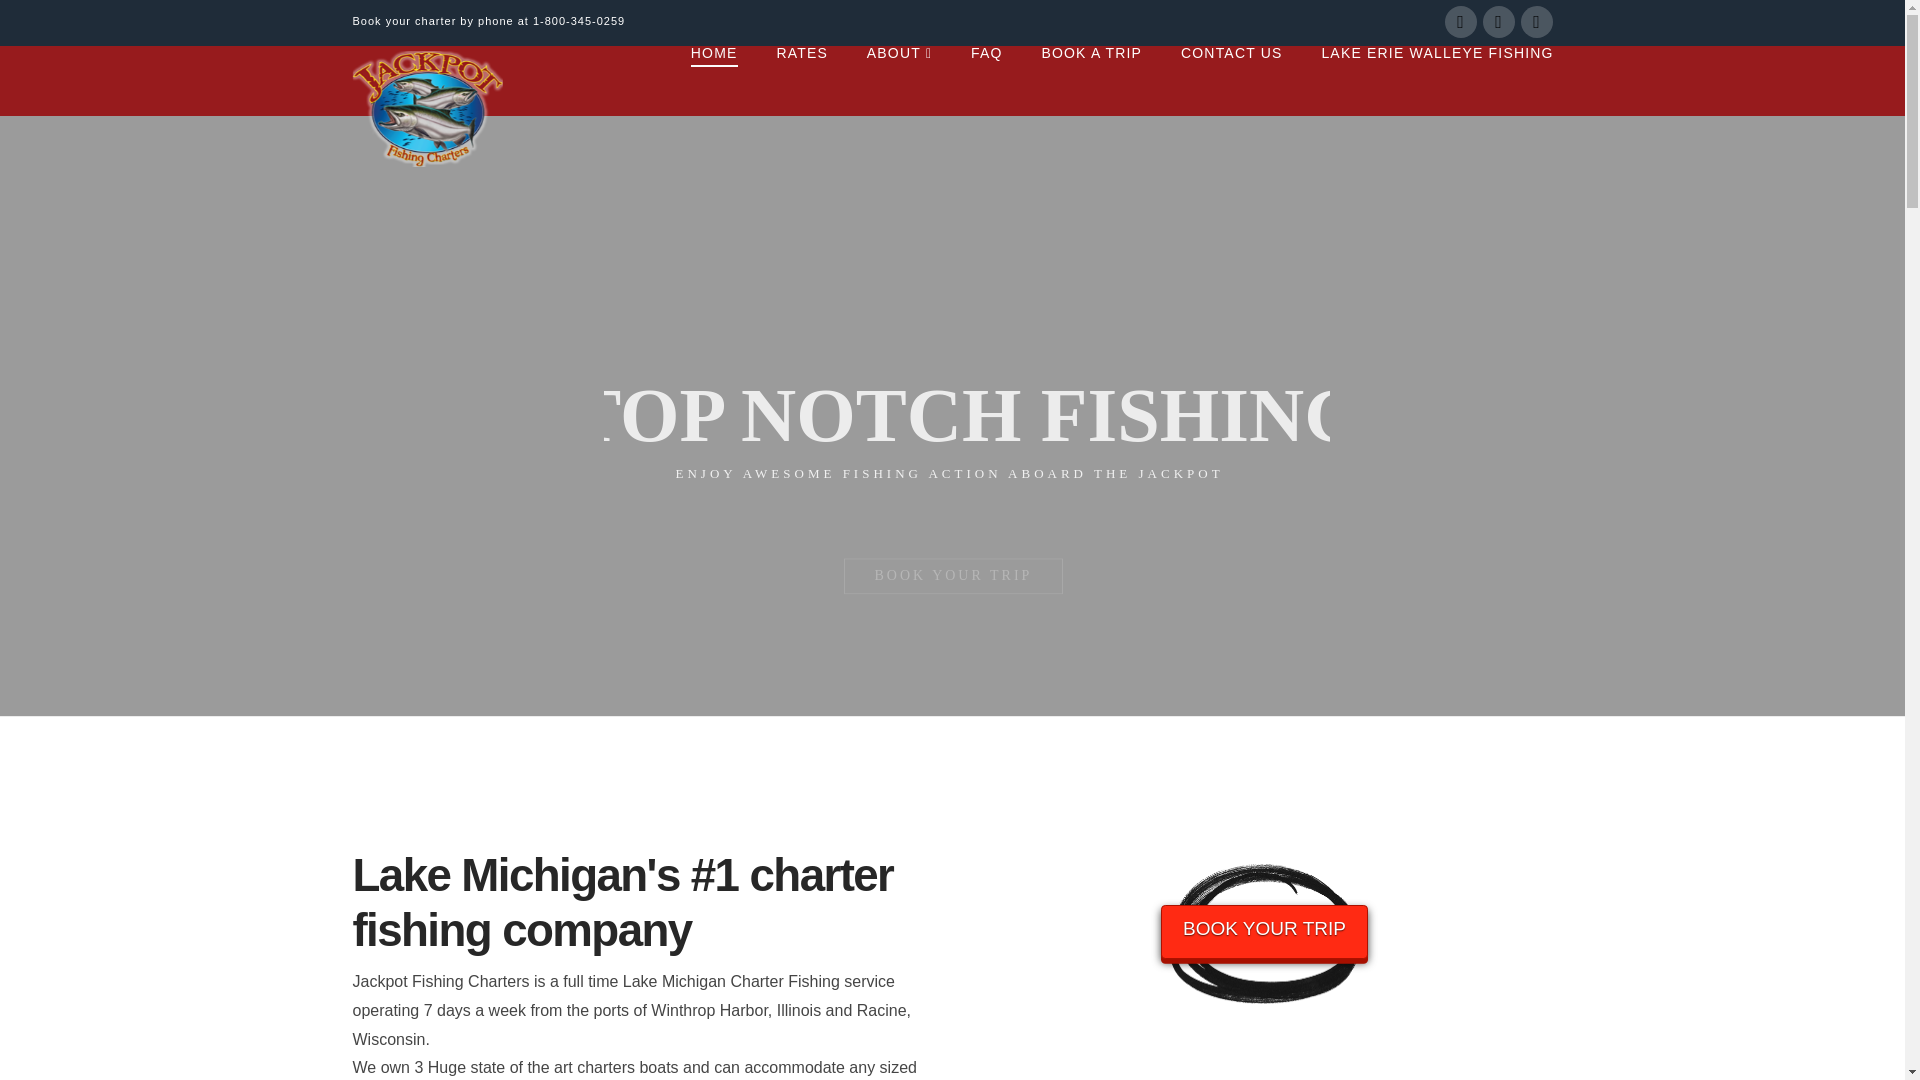  What do you see at coordinates (1536, 22) in the screenshot?
I see `Instagram` at bounding box center [1536, 22].